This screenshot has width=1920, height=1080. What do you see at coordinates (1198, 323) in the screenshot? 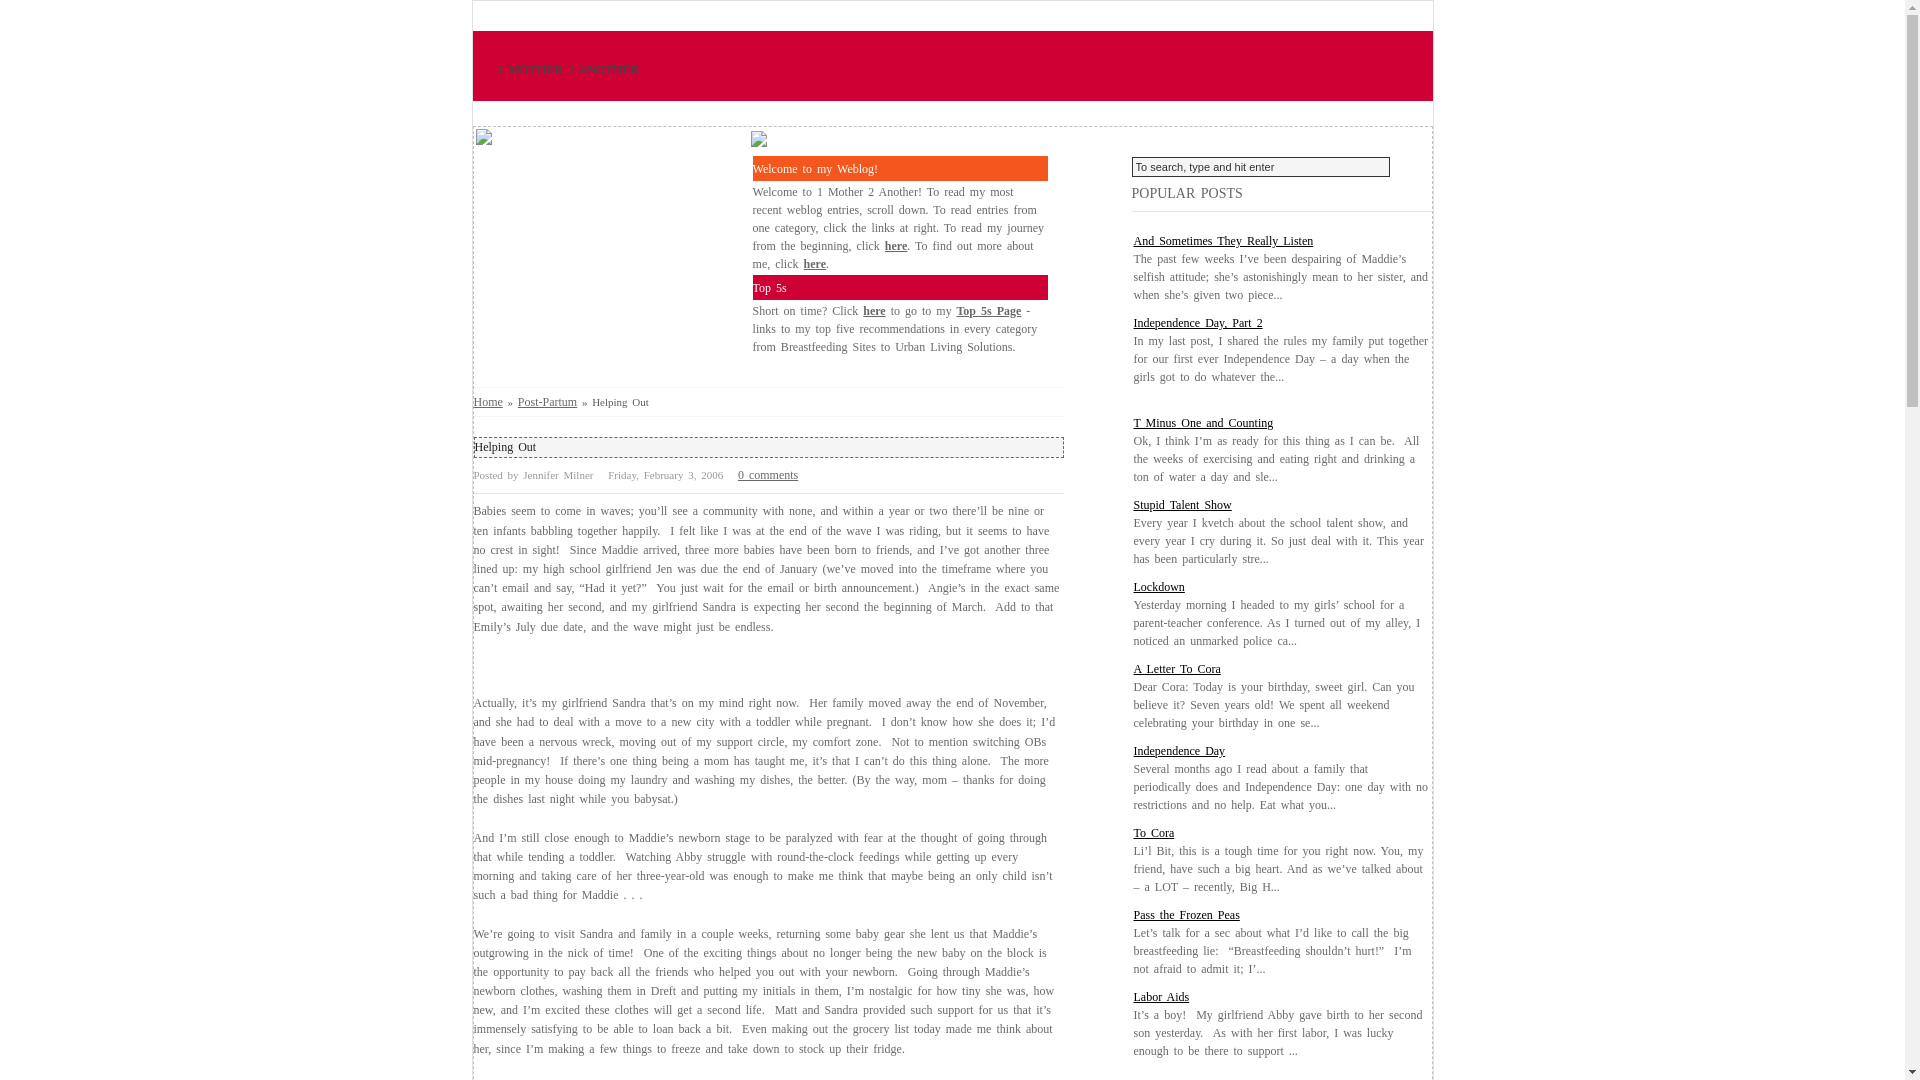
I see `Independence Day, Part 2` at bounding box center [1198, 323].